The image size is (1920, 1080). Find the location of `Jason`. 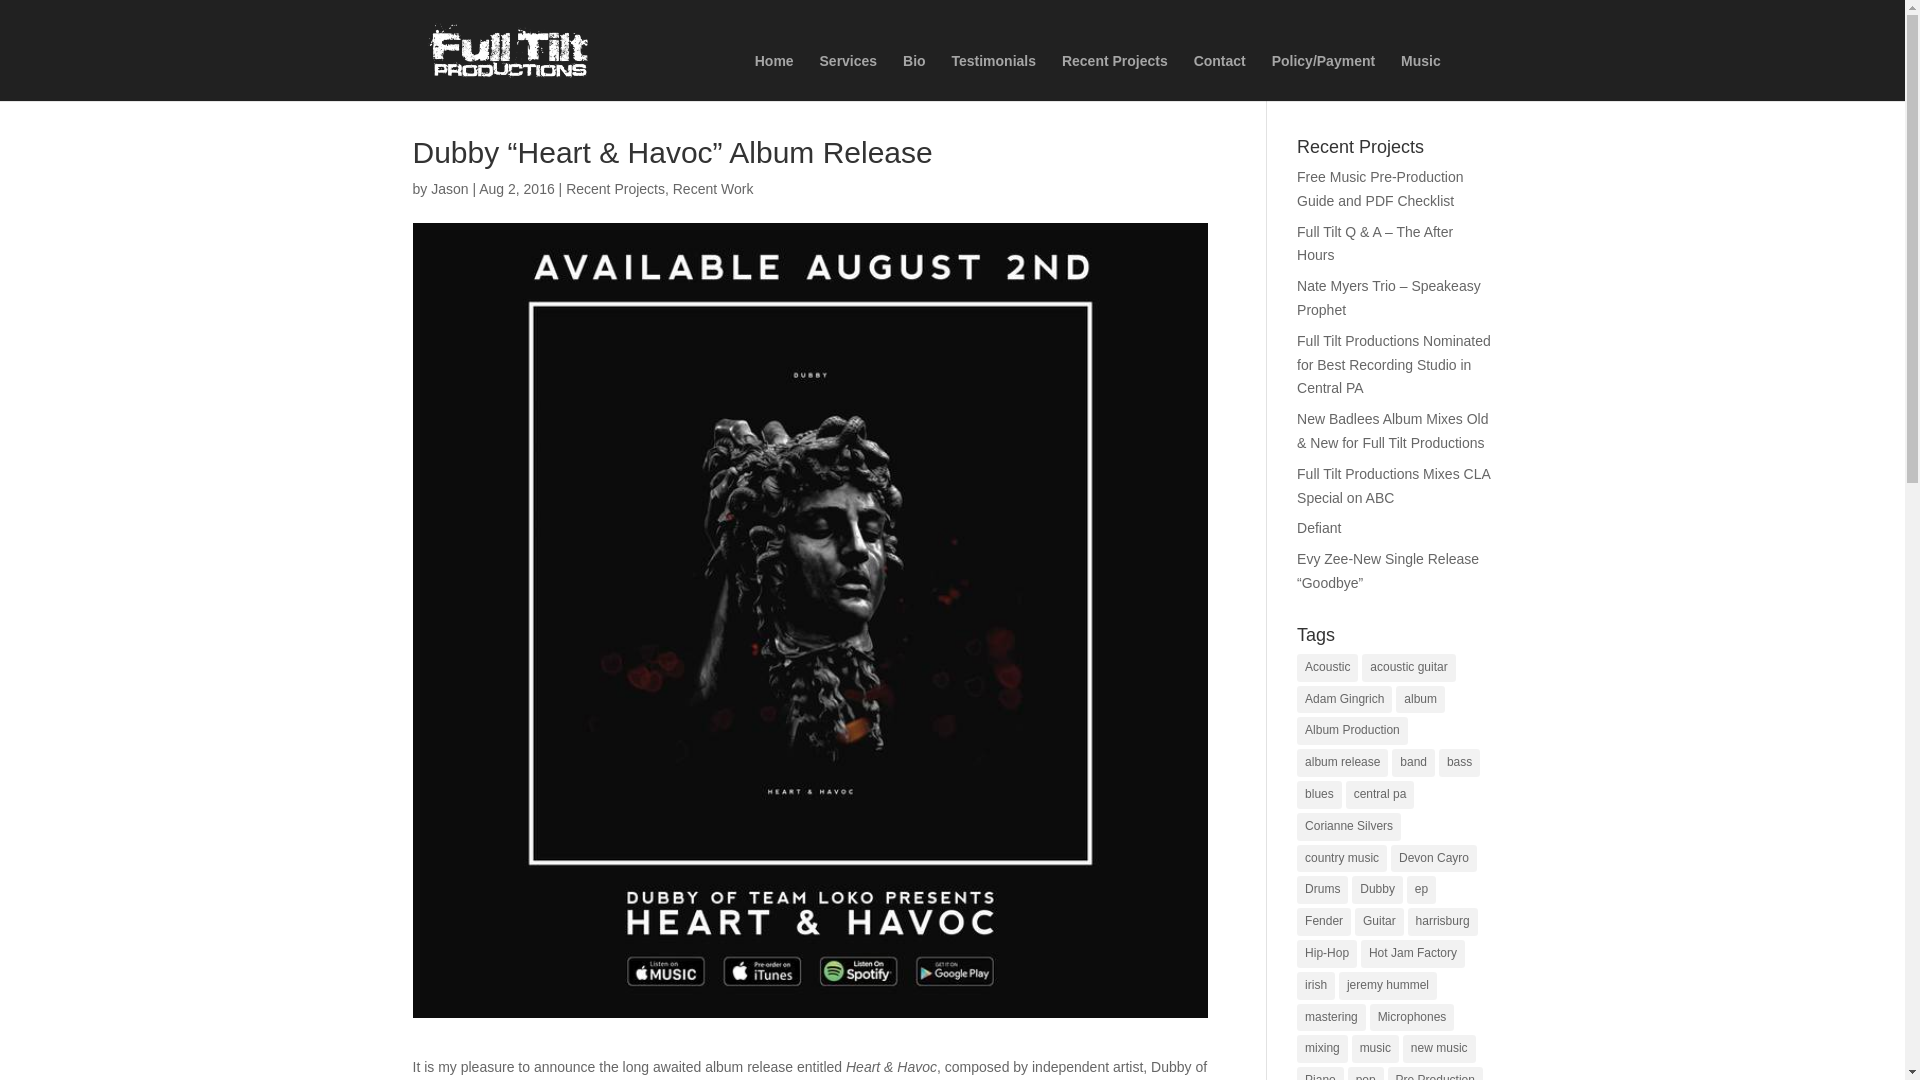

Jason is located at coordinates (449, 188).